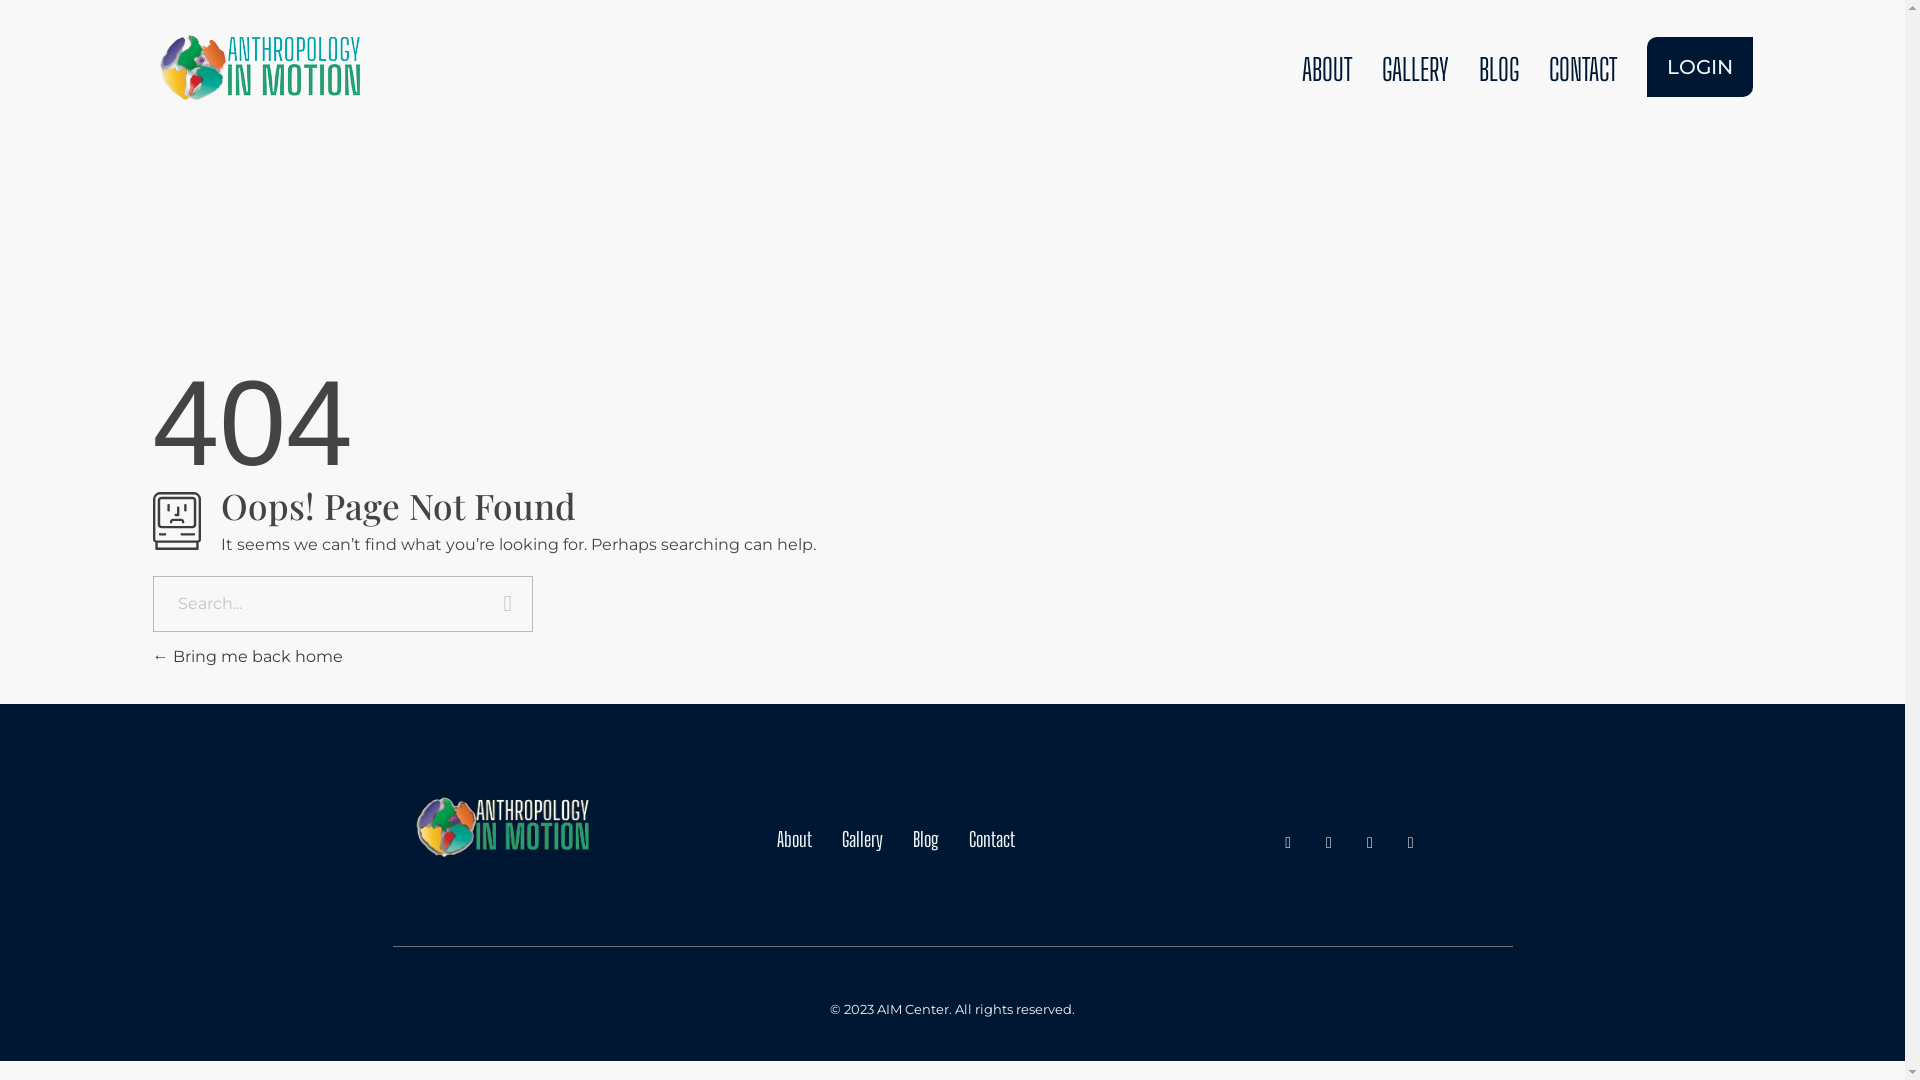 The image size is (1920, 1080). What do you see at coordinates (508, 606) in the screenshot?
I see `Search` at bounding box center [508, 606].